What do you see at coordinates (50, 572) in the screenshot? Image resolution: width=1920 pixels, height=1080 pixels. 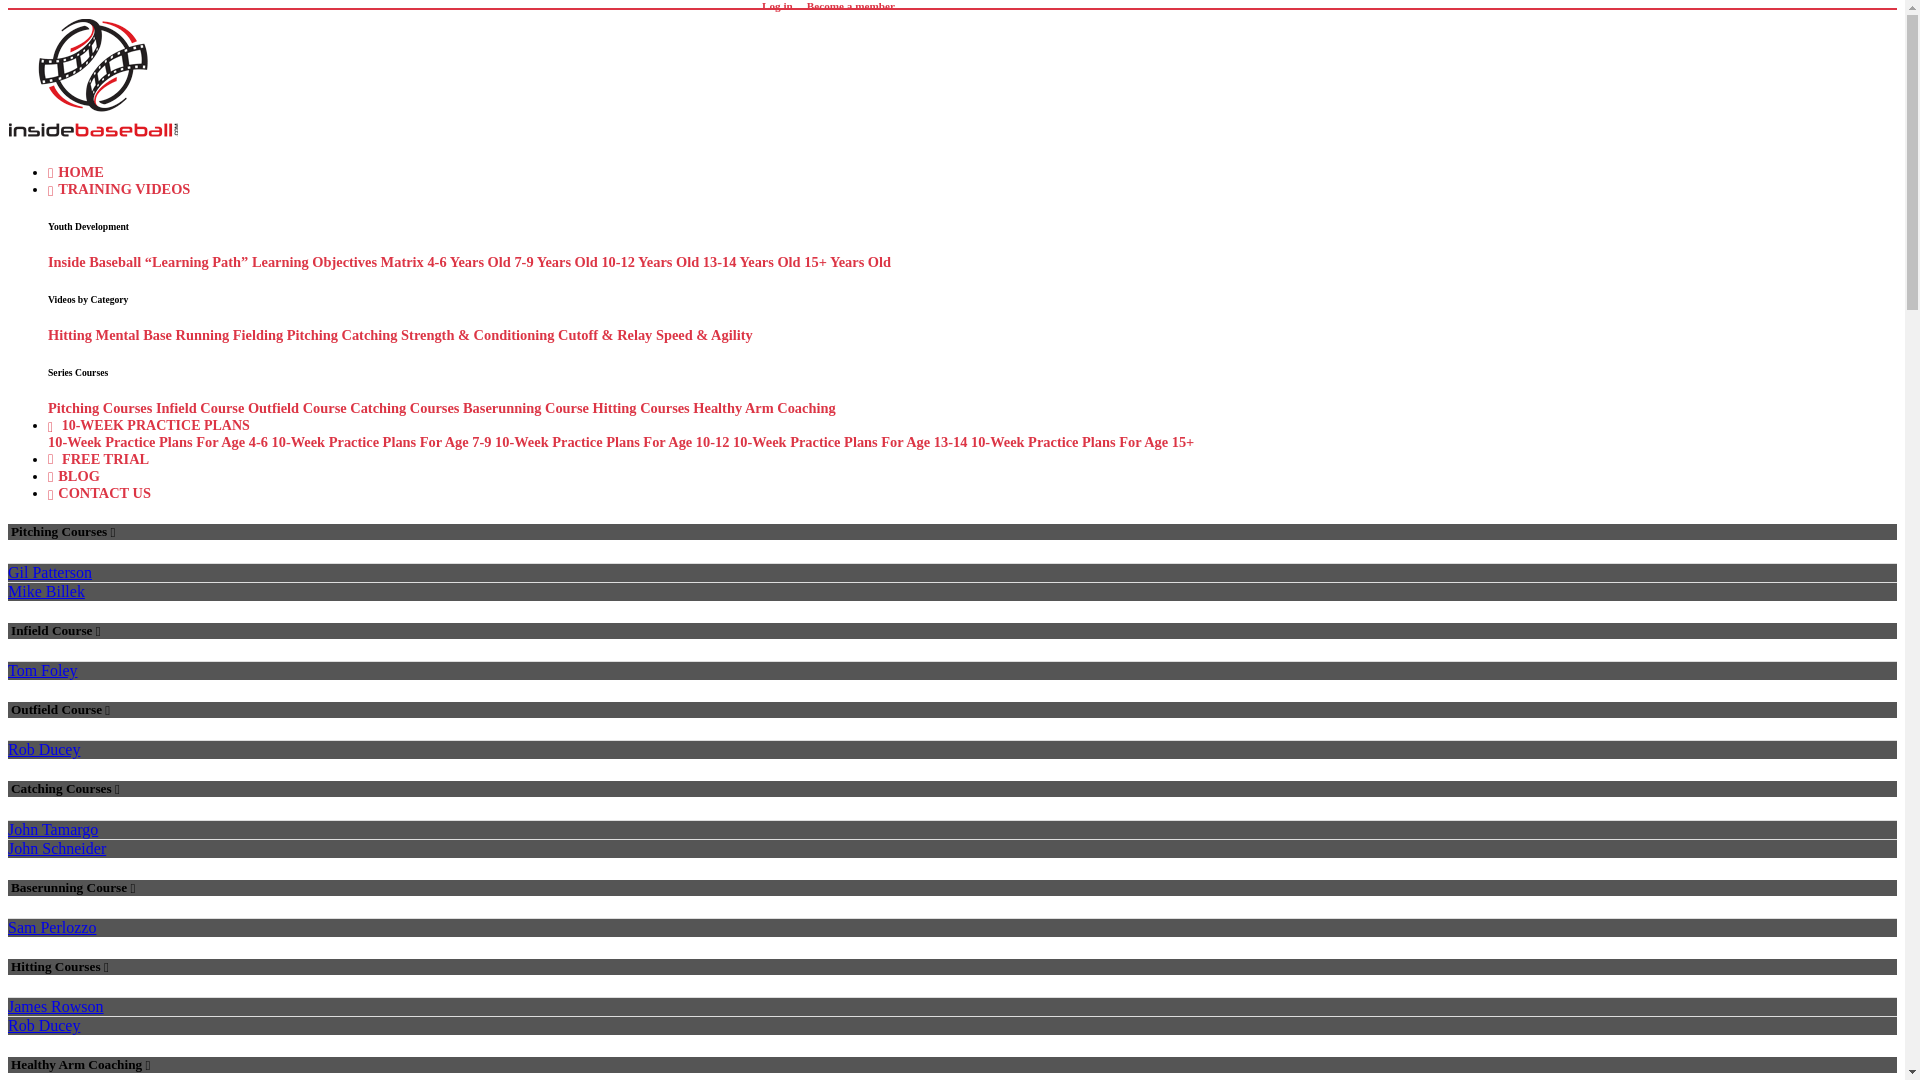 I see `Gil Patterson` at bounding box center [50, 572].